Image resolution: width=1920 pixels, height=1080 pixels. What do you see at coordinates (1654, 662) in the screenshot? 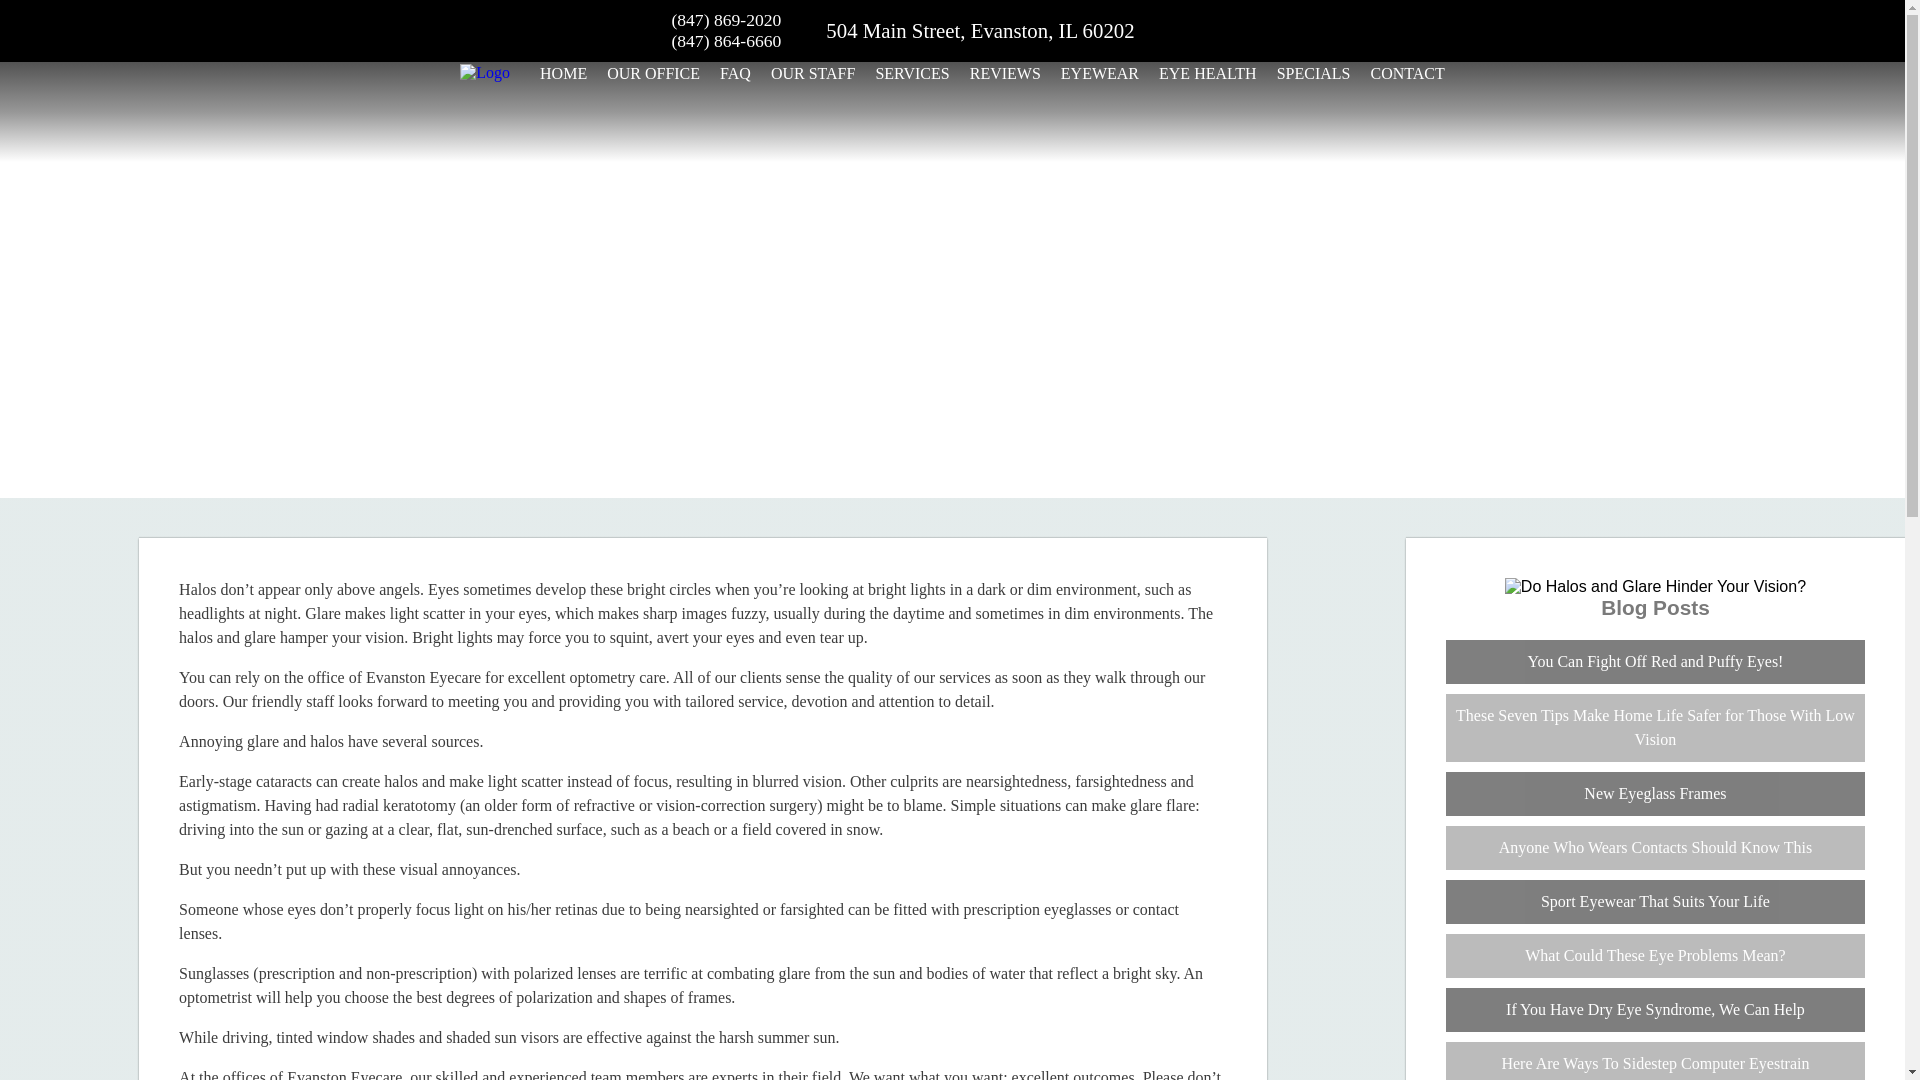
I see `You Can Fight Off Red and Puffy Eyes!` at bounding box center [1654, 662].